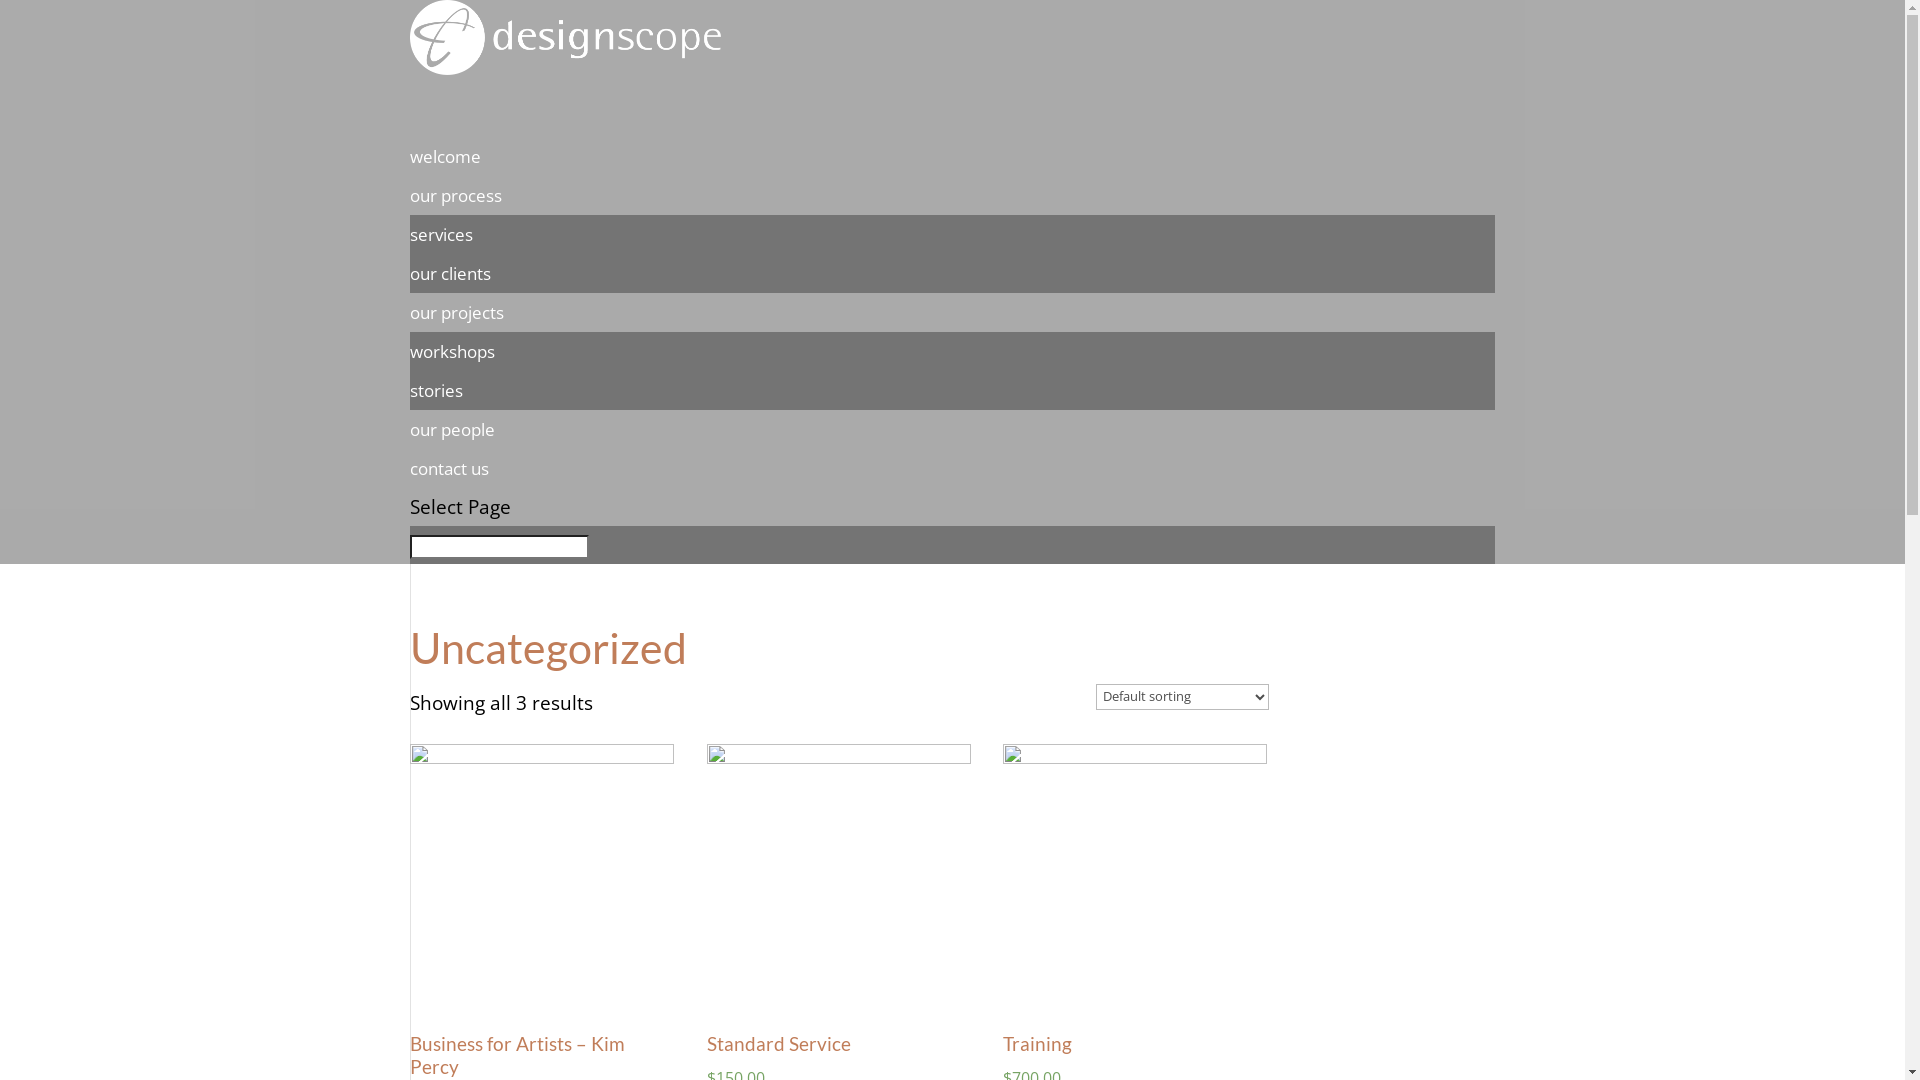 This screenshot has width=1920, height=1080. Describe the element at coordinates (452, 454) in the screenshot. I see `our people` at that location.